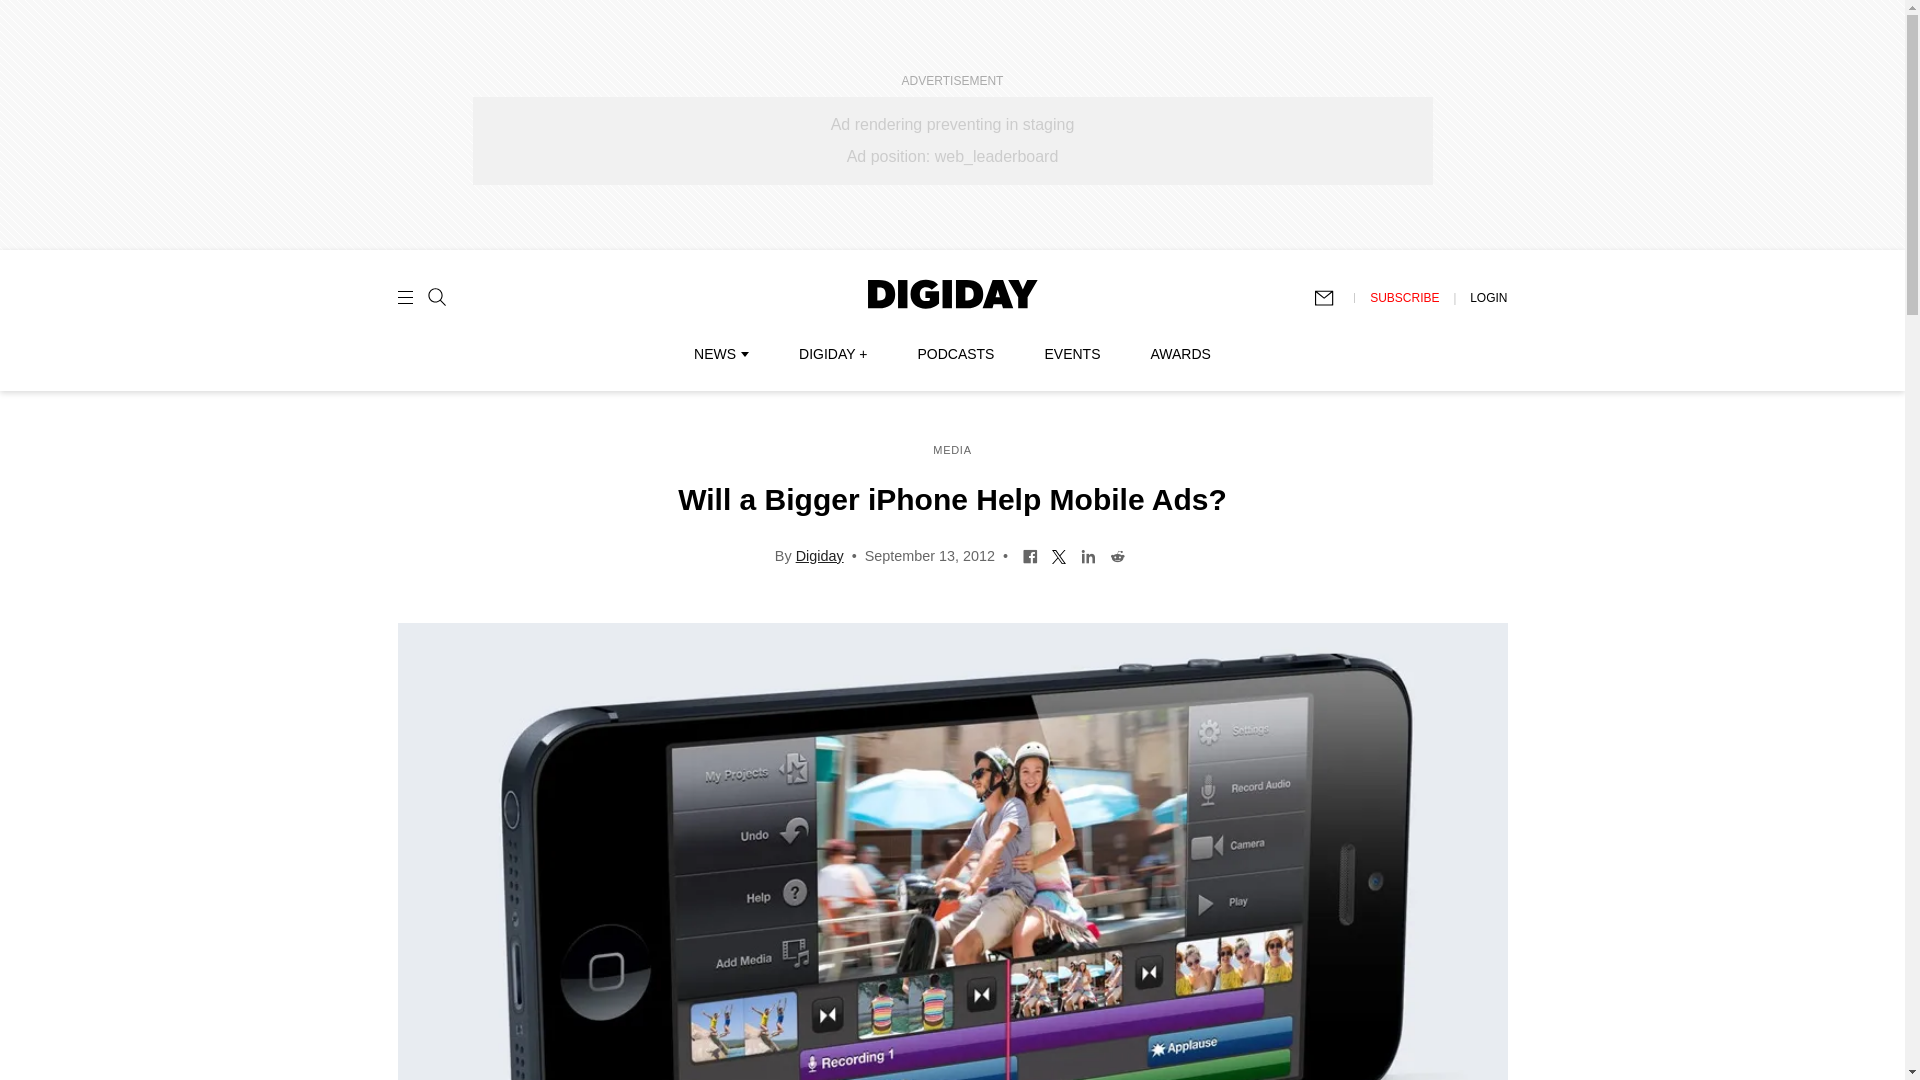  I want to click on EVENTS, so click(1072, 353).